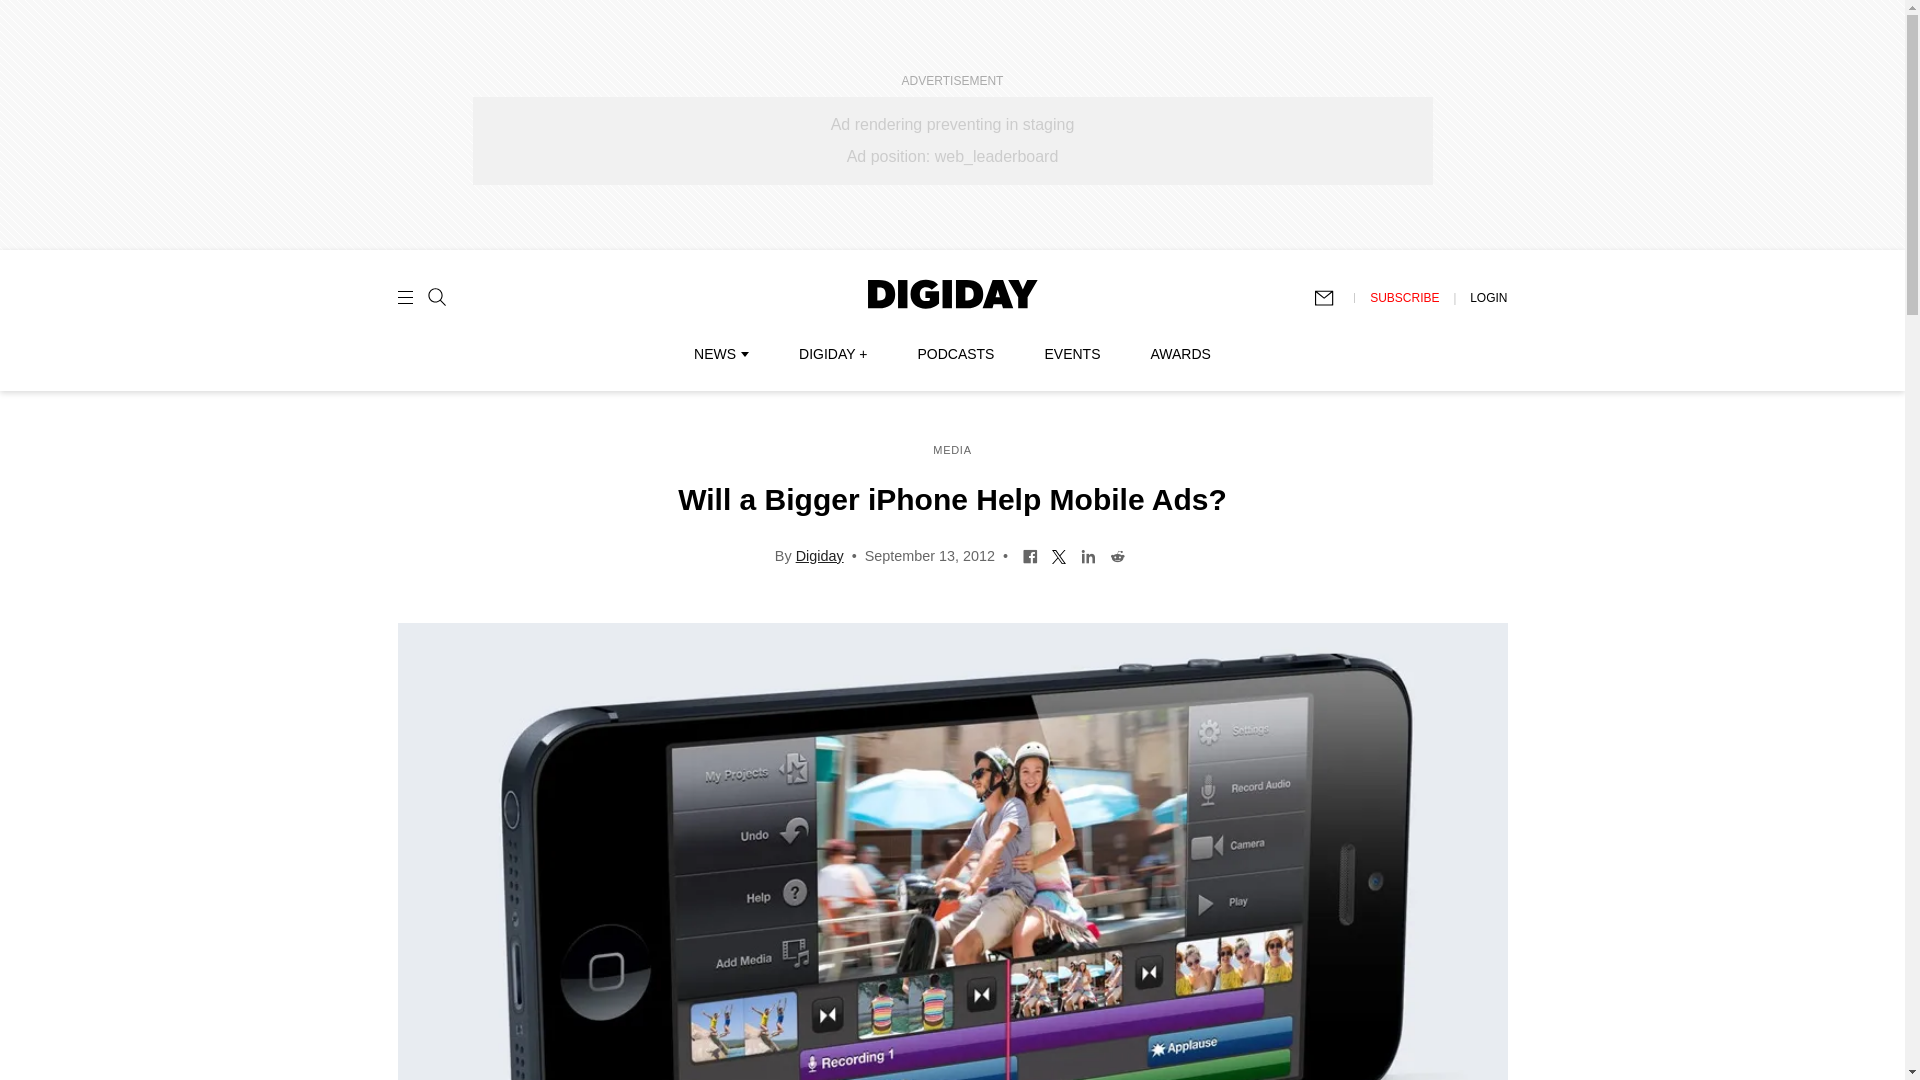  I want to click on EVENTS, so click(1072, 353).